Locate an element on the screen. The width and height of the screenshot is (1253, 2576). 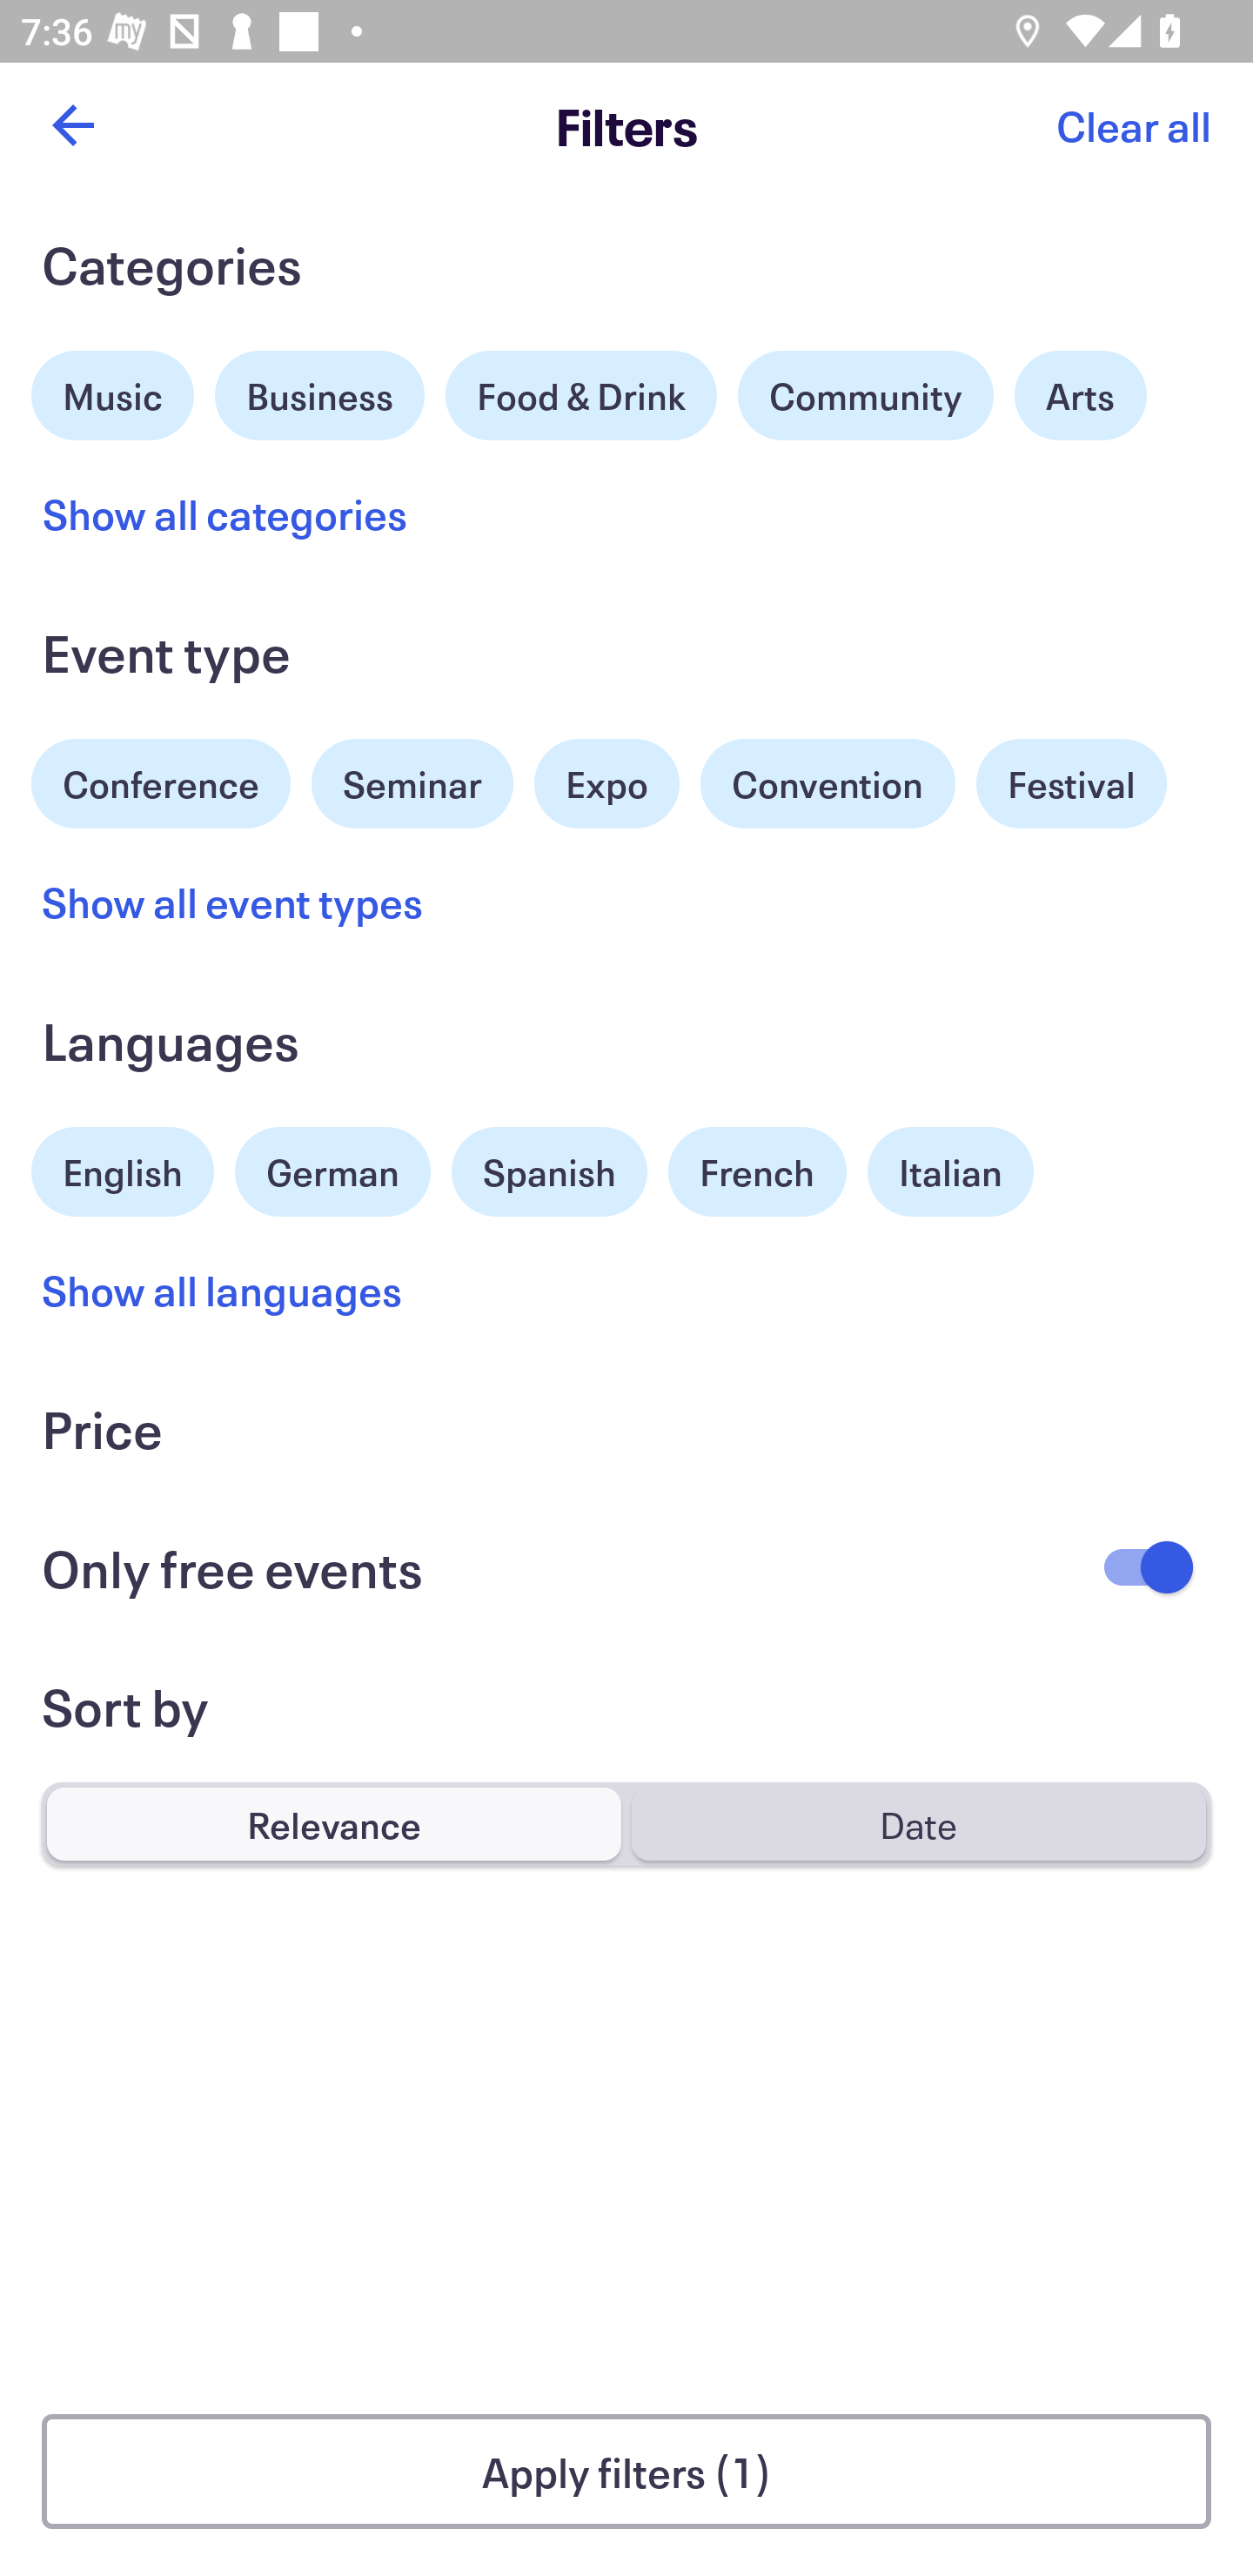
French is located at coordinates (757, 1171).